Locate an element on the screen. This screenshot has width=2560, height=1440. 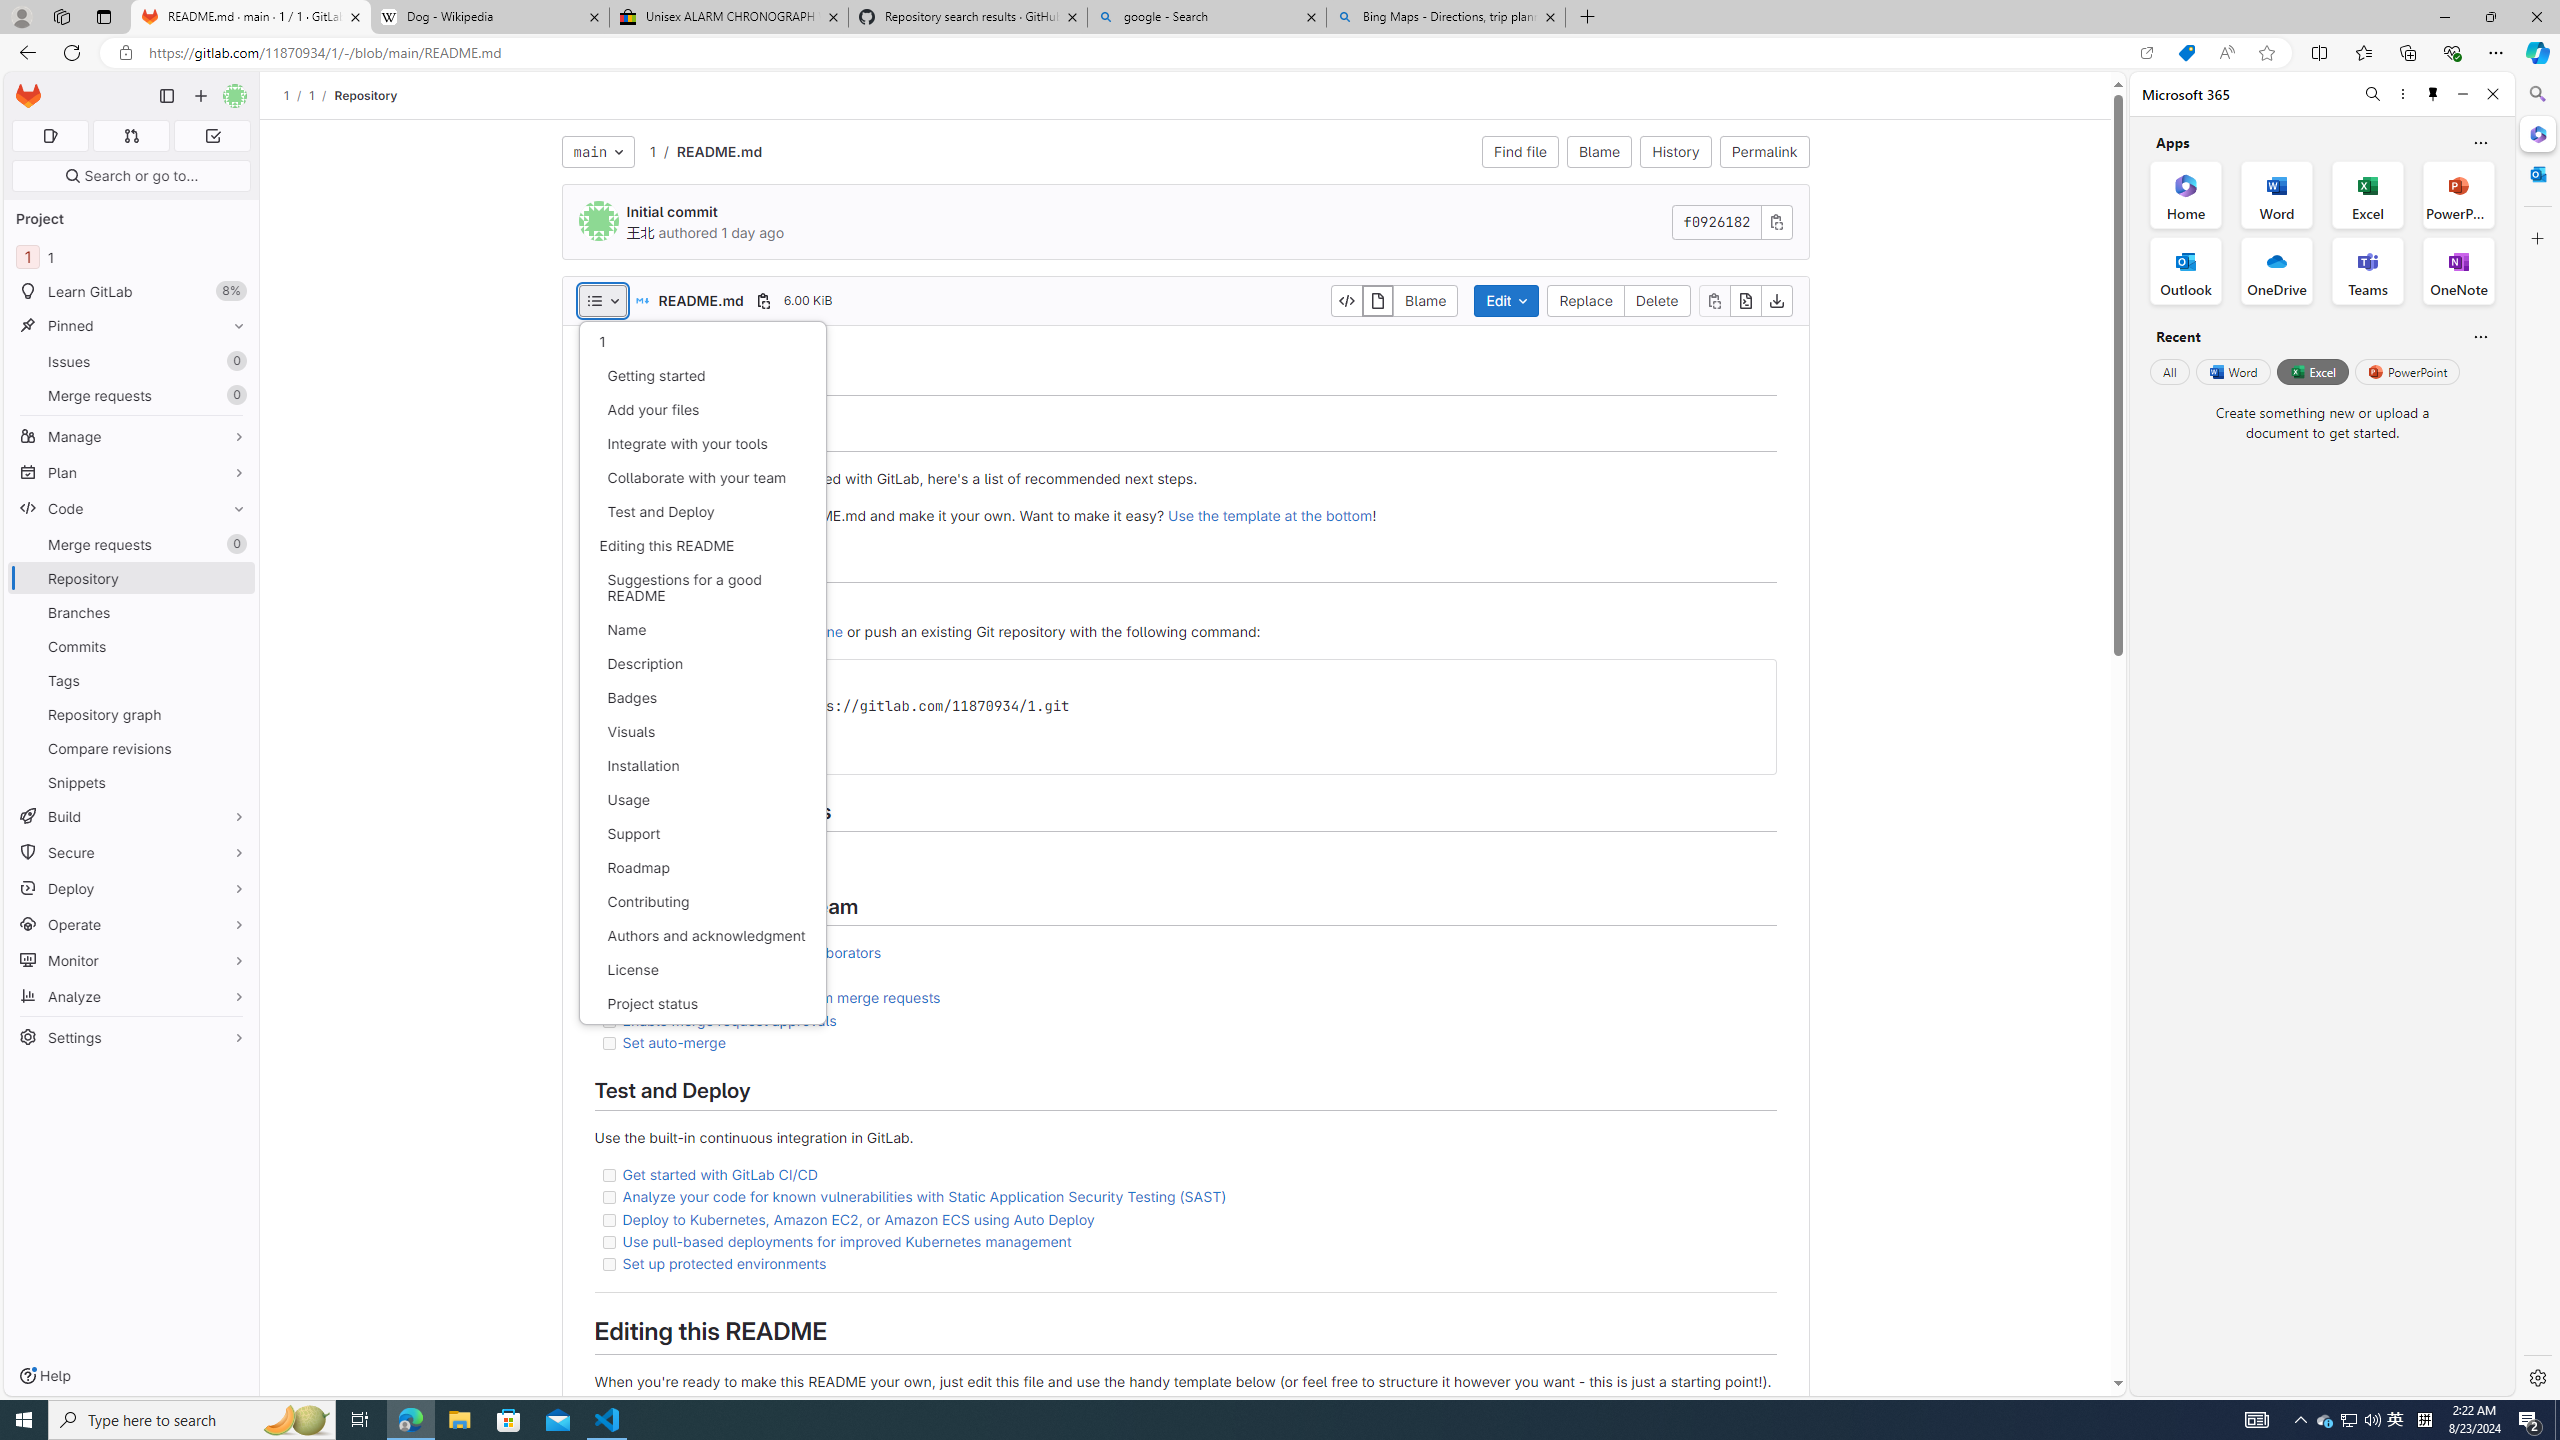
Operate is located at coordinates (132, 924).